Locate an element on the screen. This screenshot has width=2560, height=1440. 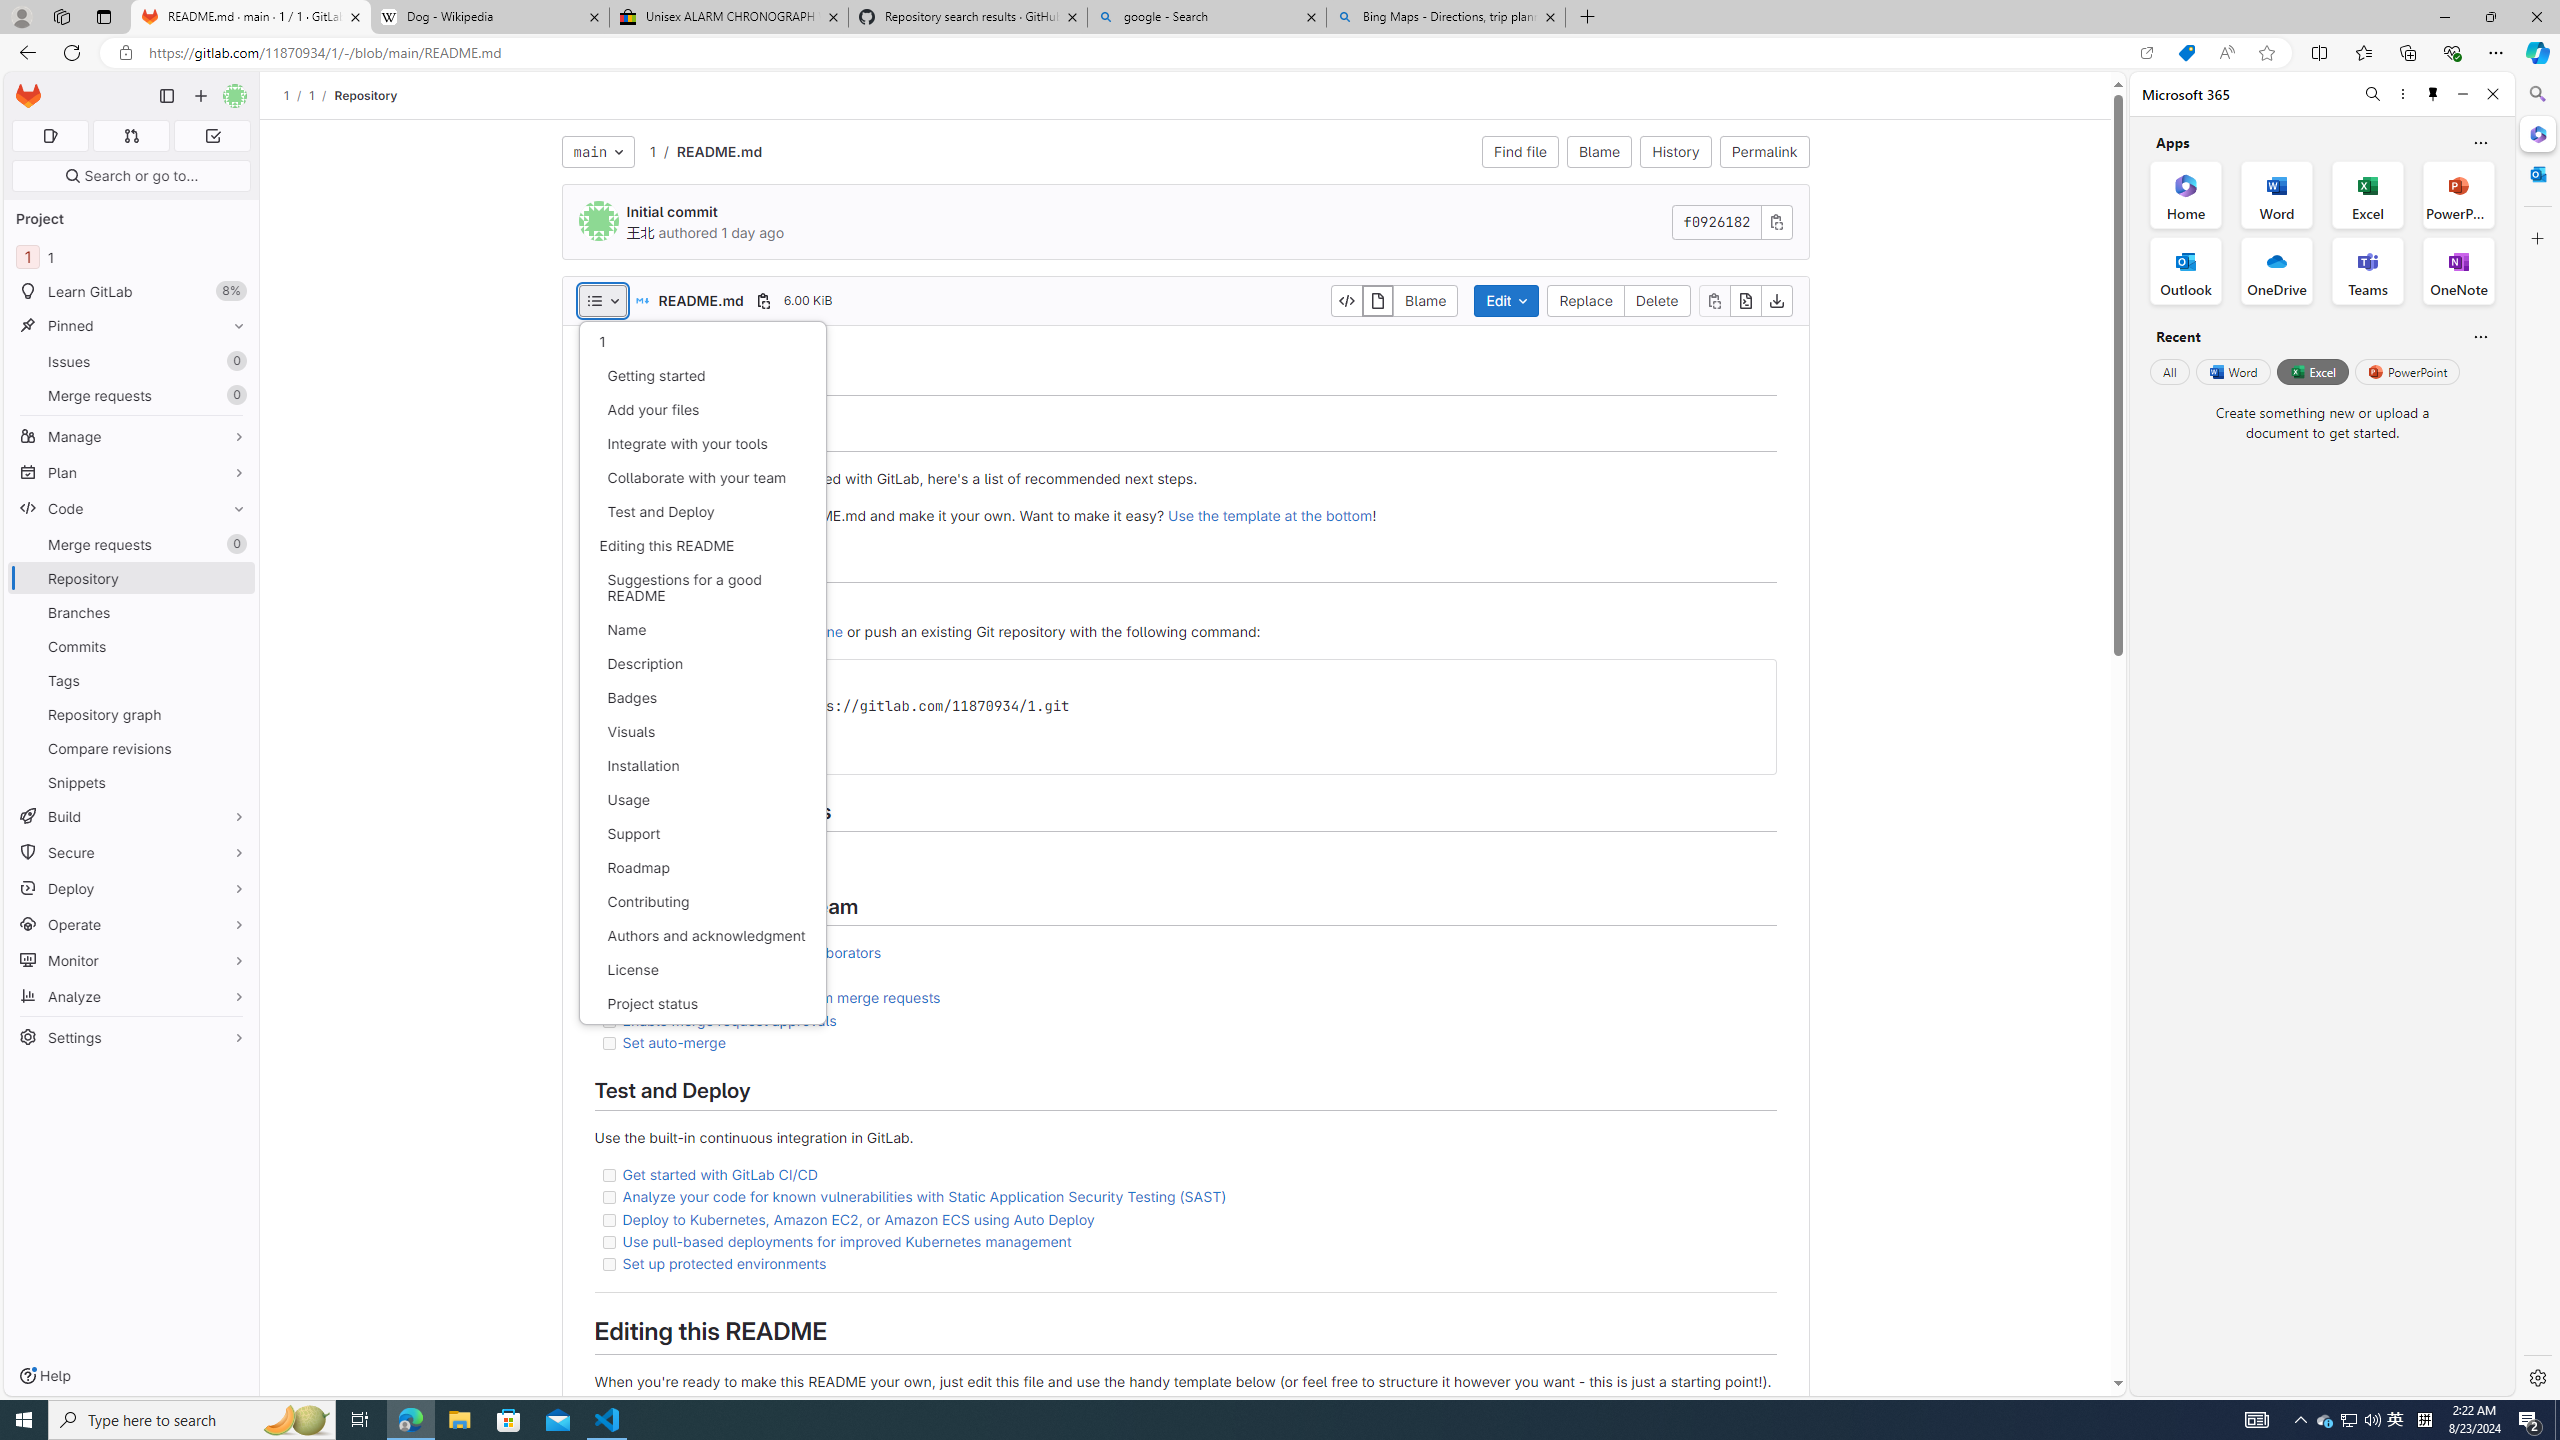
Operate is located at coordinates (132, 924).